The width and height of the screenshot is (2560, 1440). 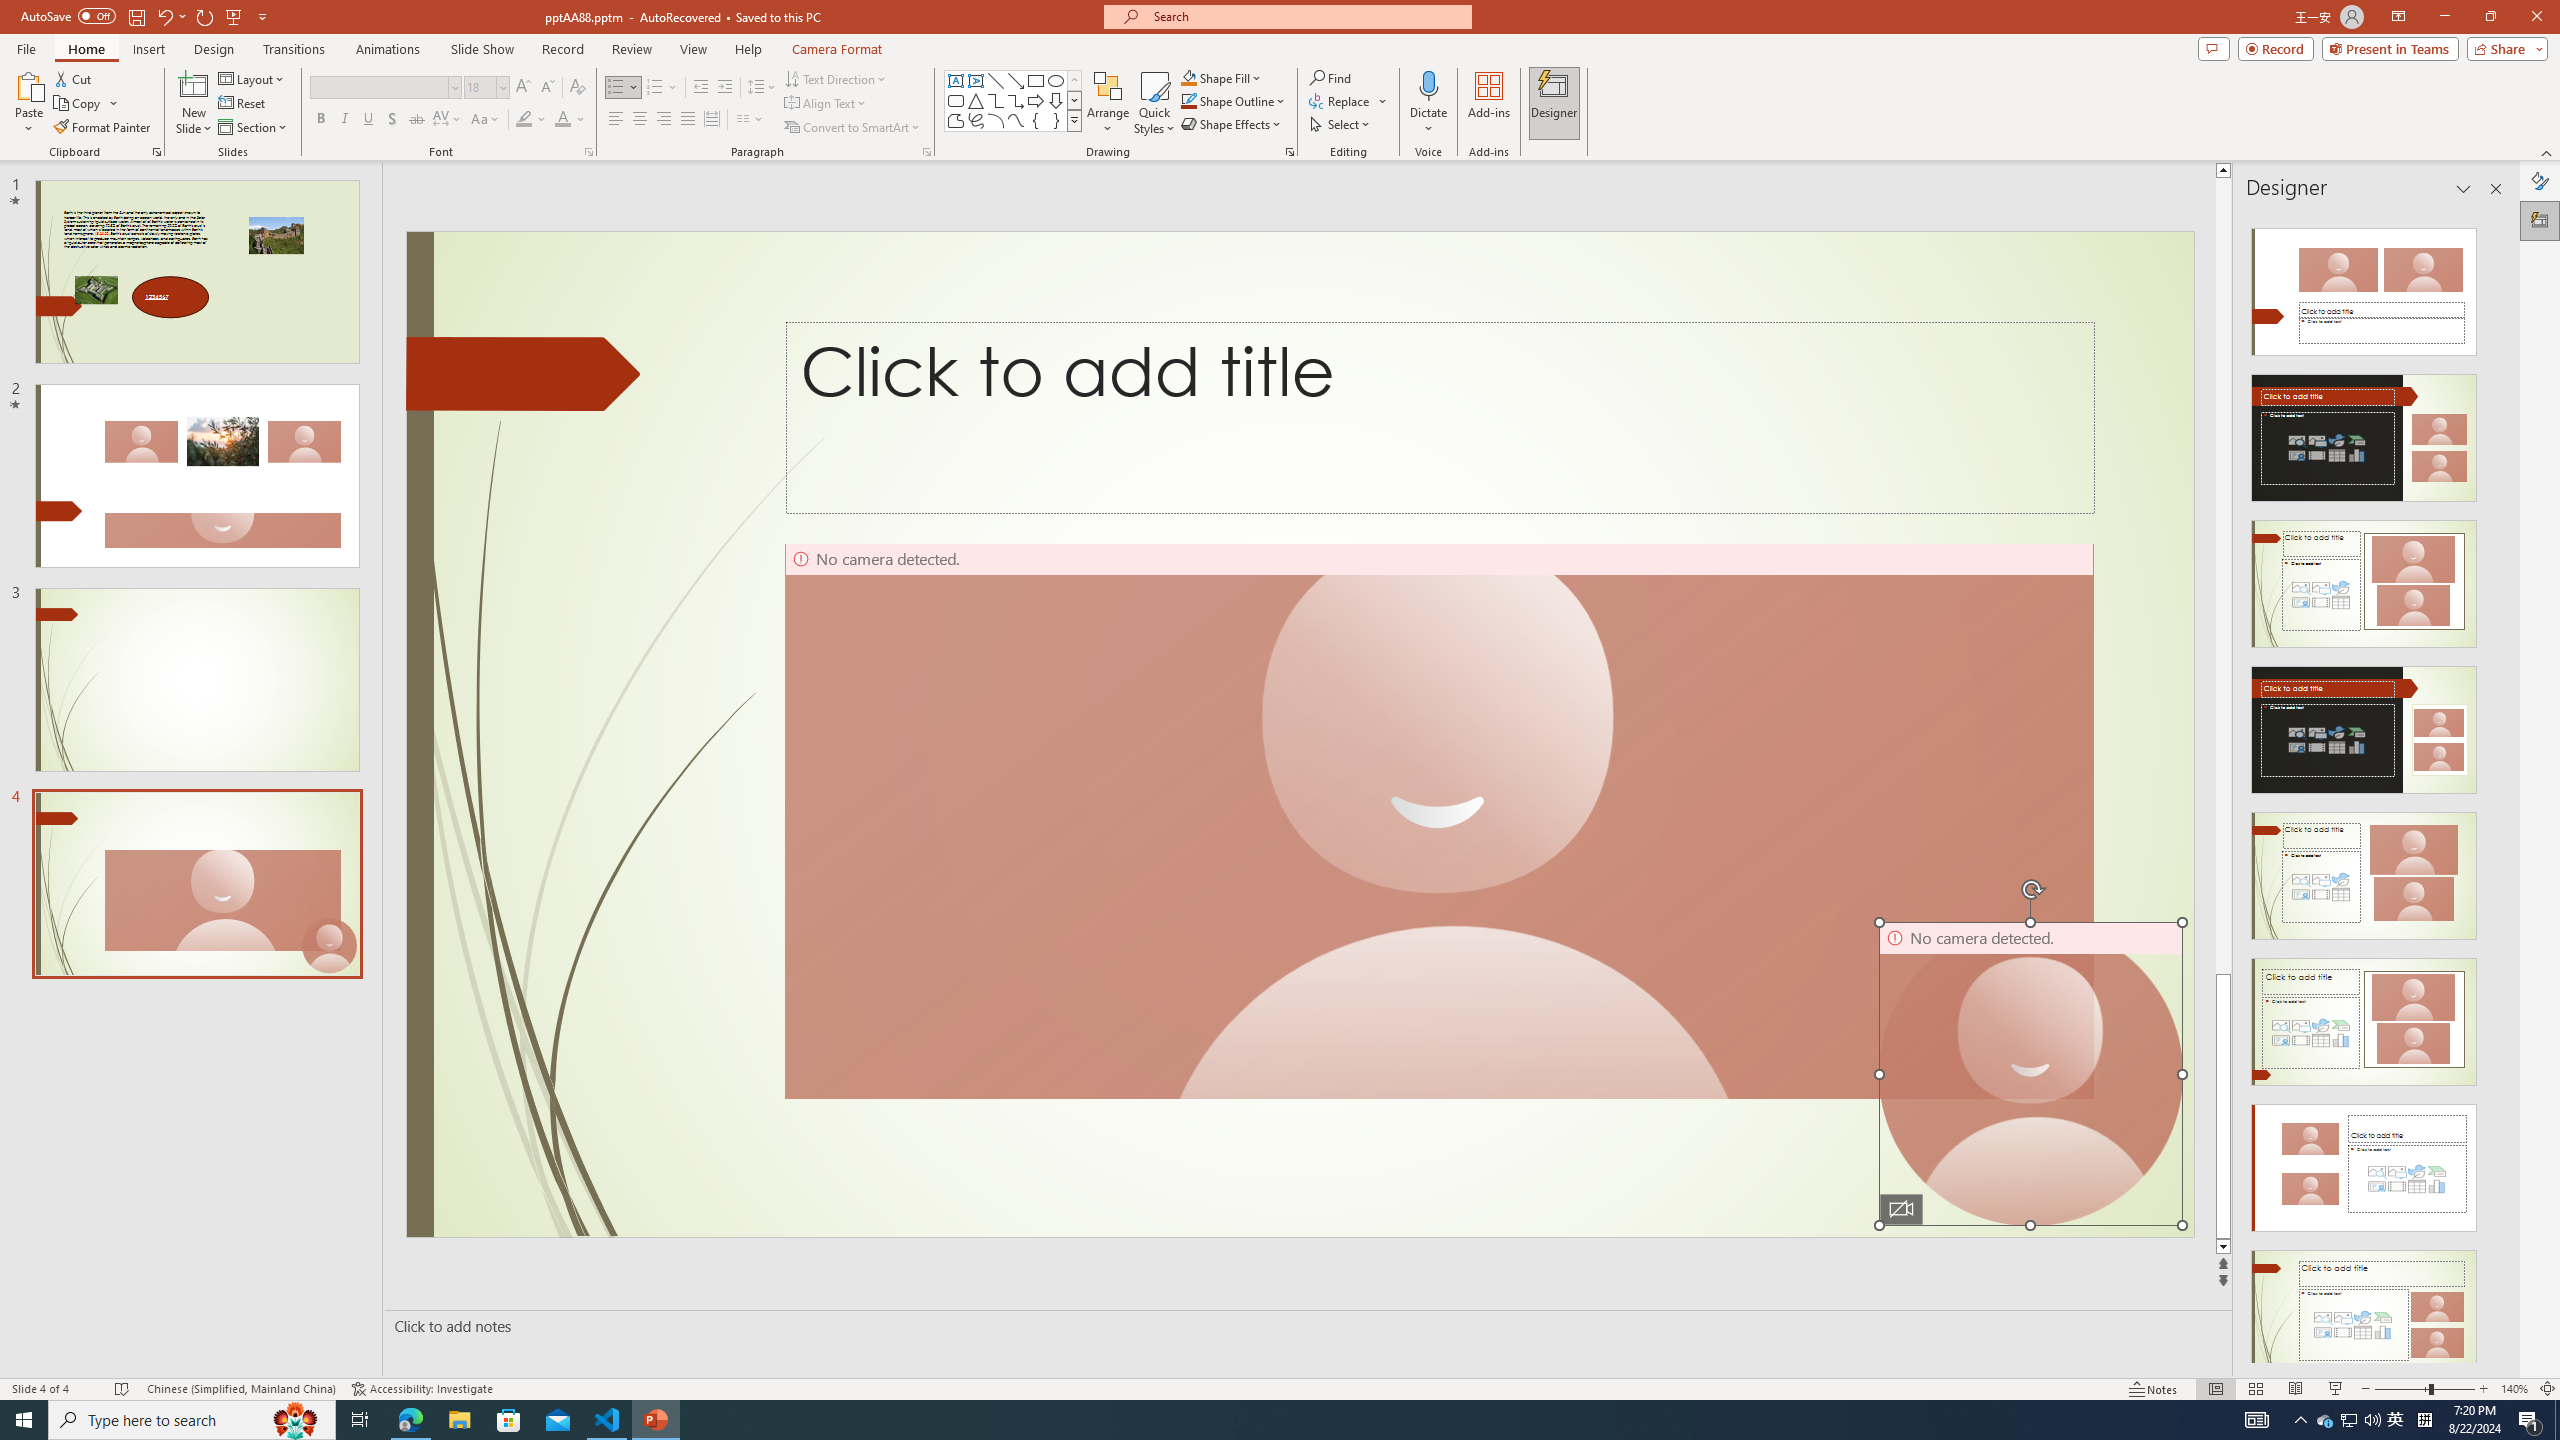 What do you see at coordinates (378, 86) in the screenshot?
I see `Font` at bounding box center [378, 86].